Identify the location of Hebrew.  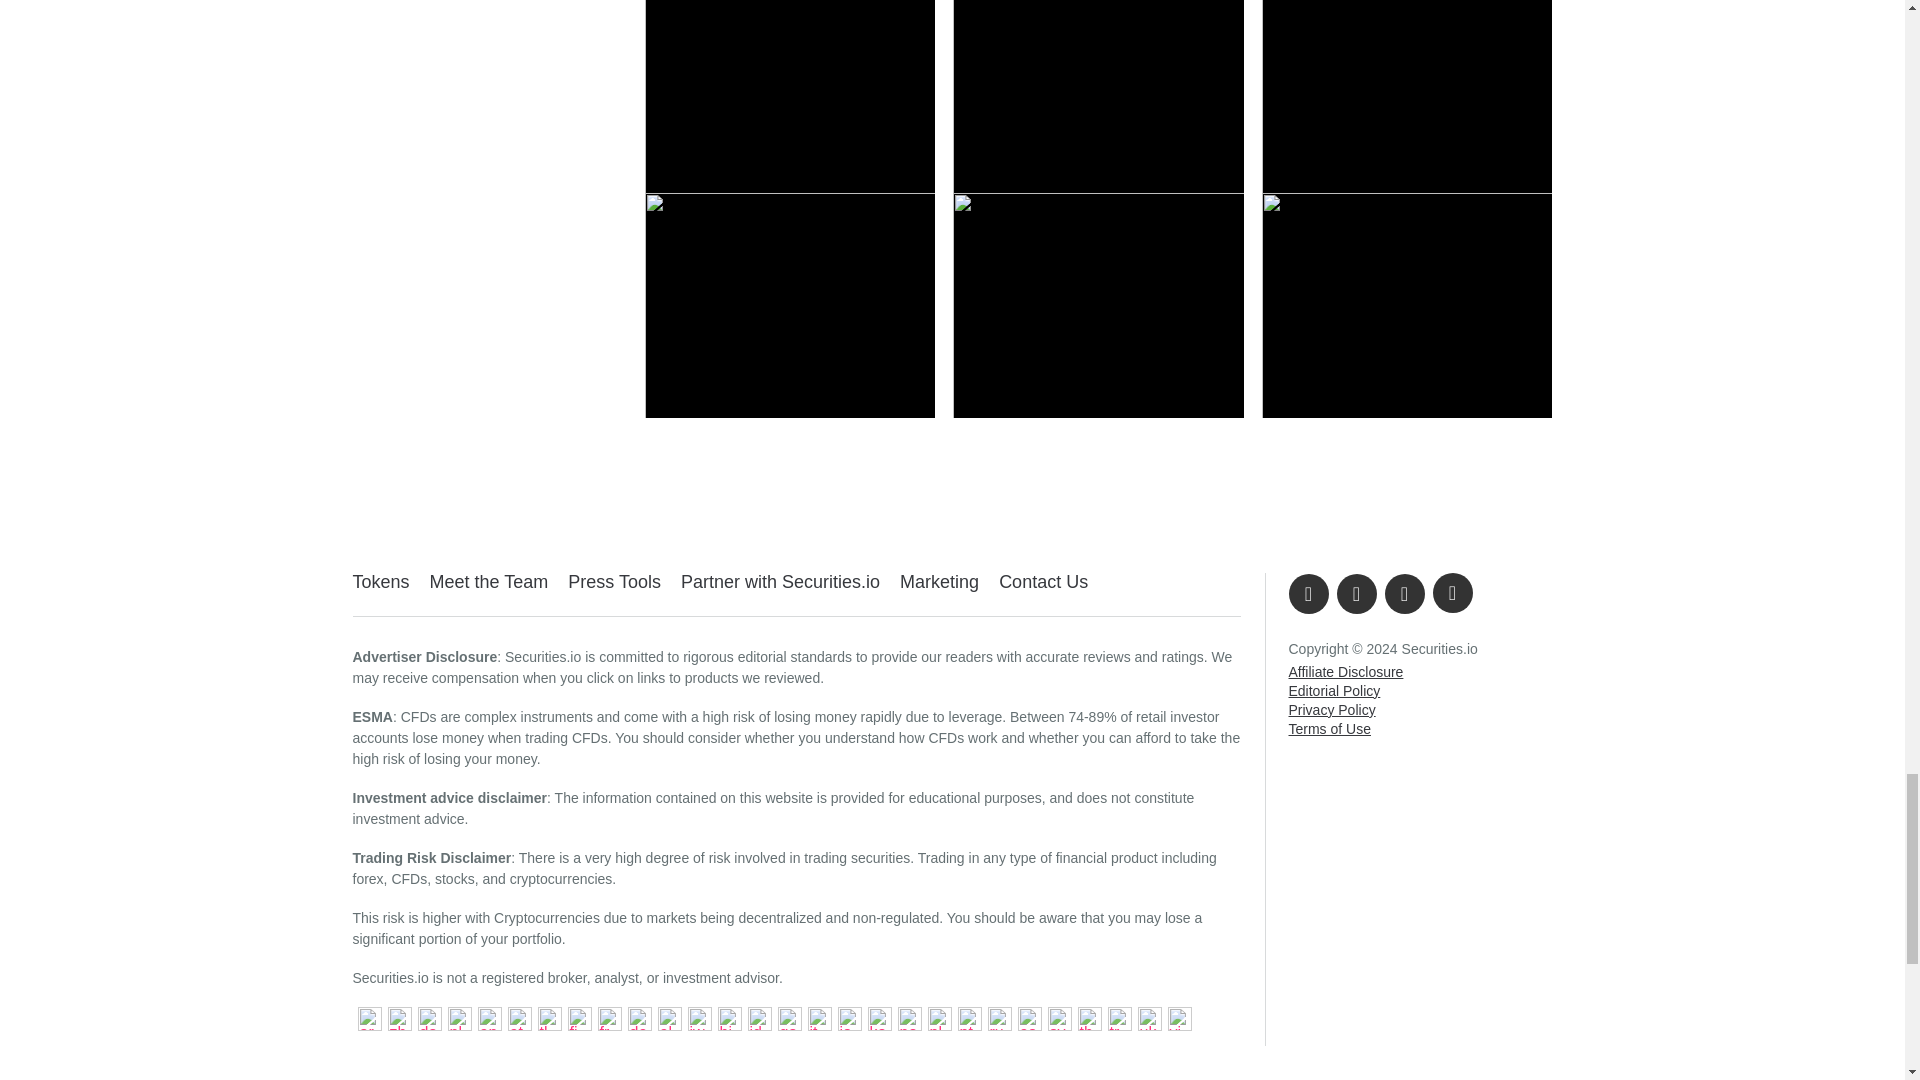
(696, 1017).